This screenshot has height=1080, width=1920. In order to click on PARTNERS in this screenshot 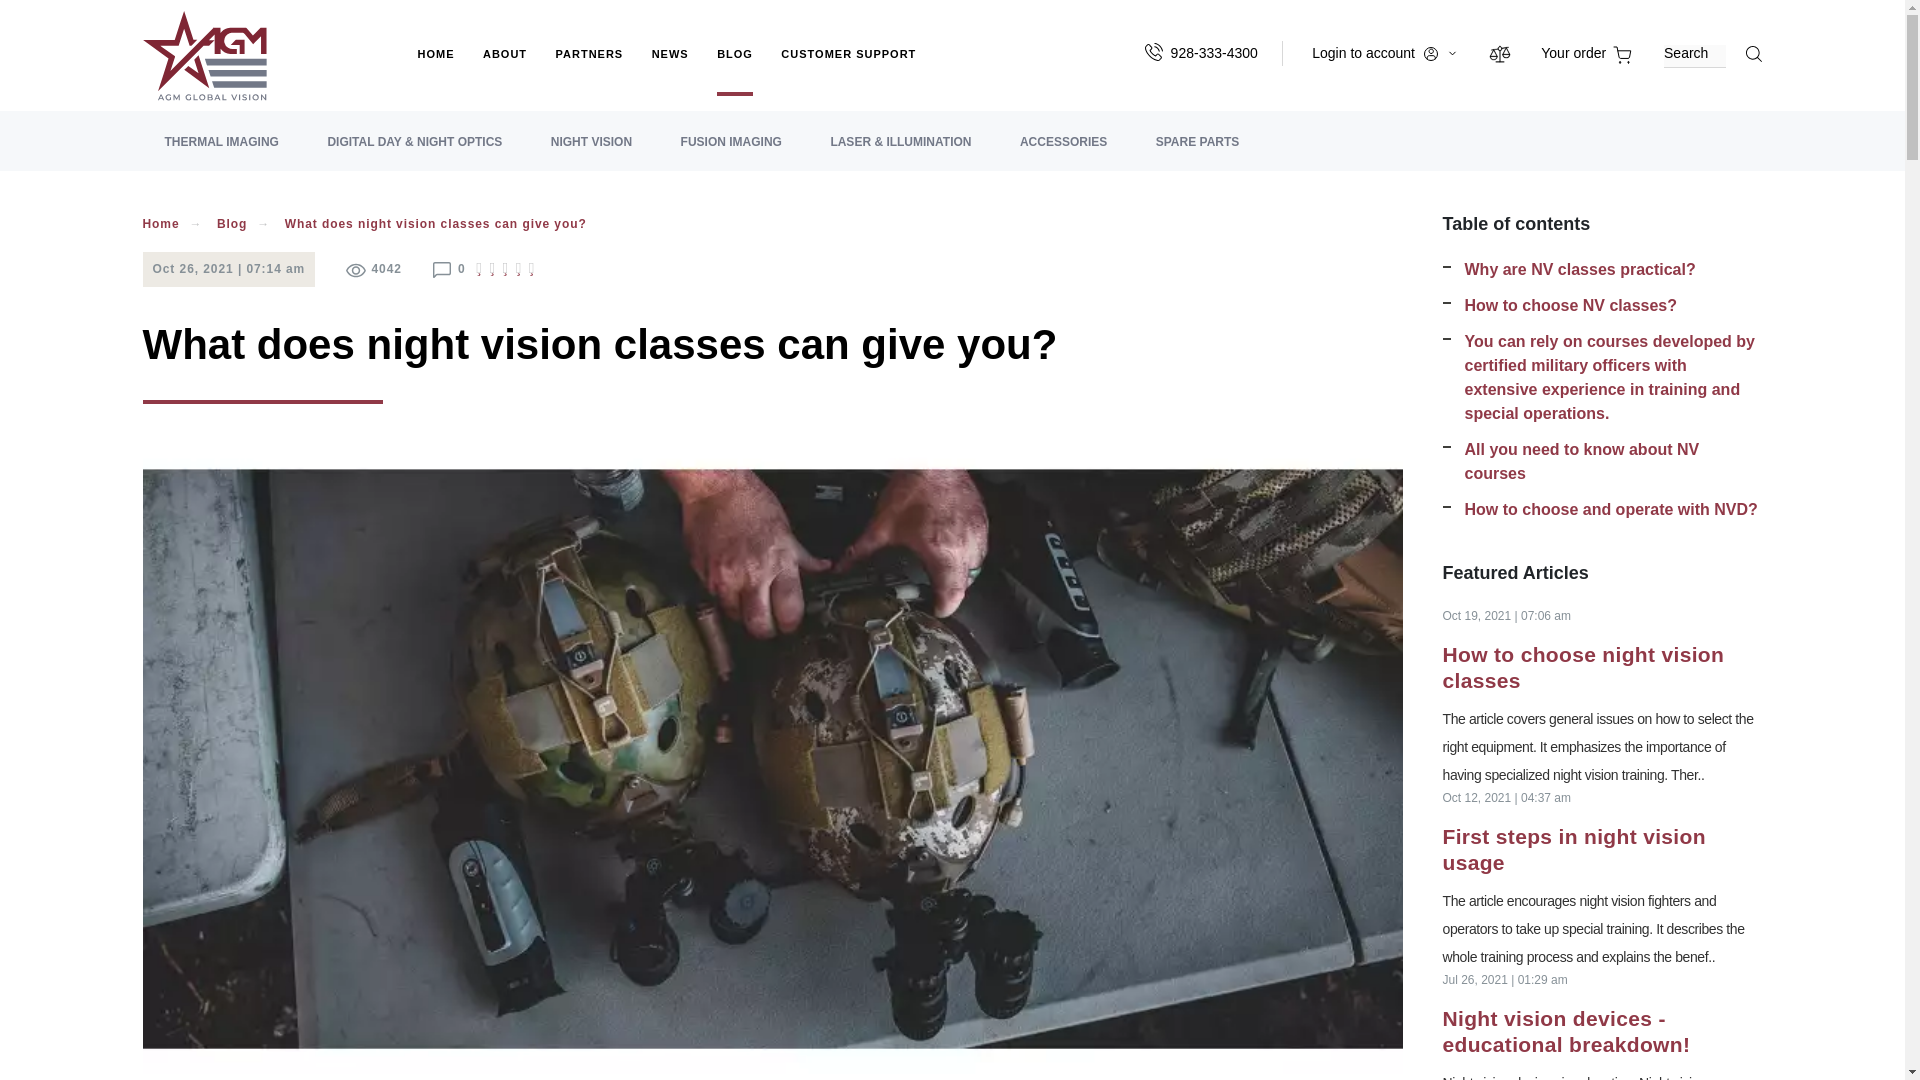, I will do `click(590, 72)`.